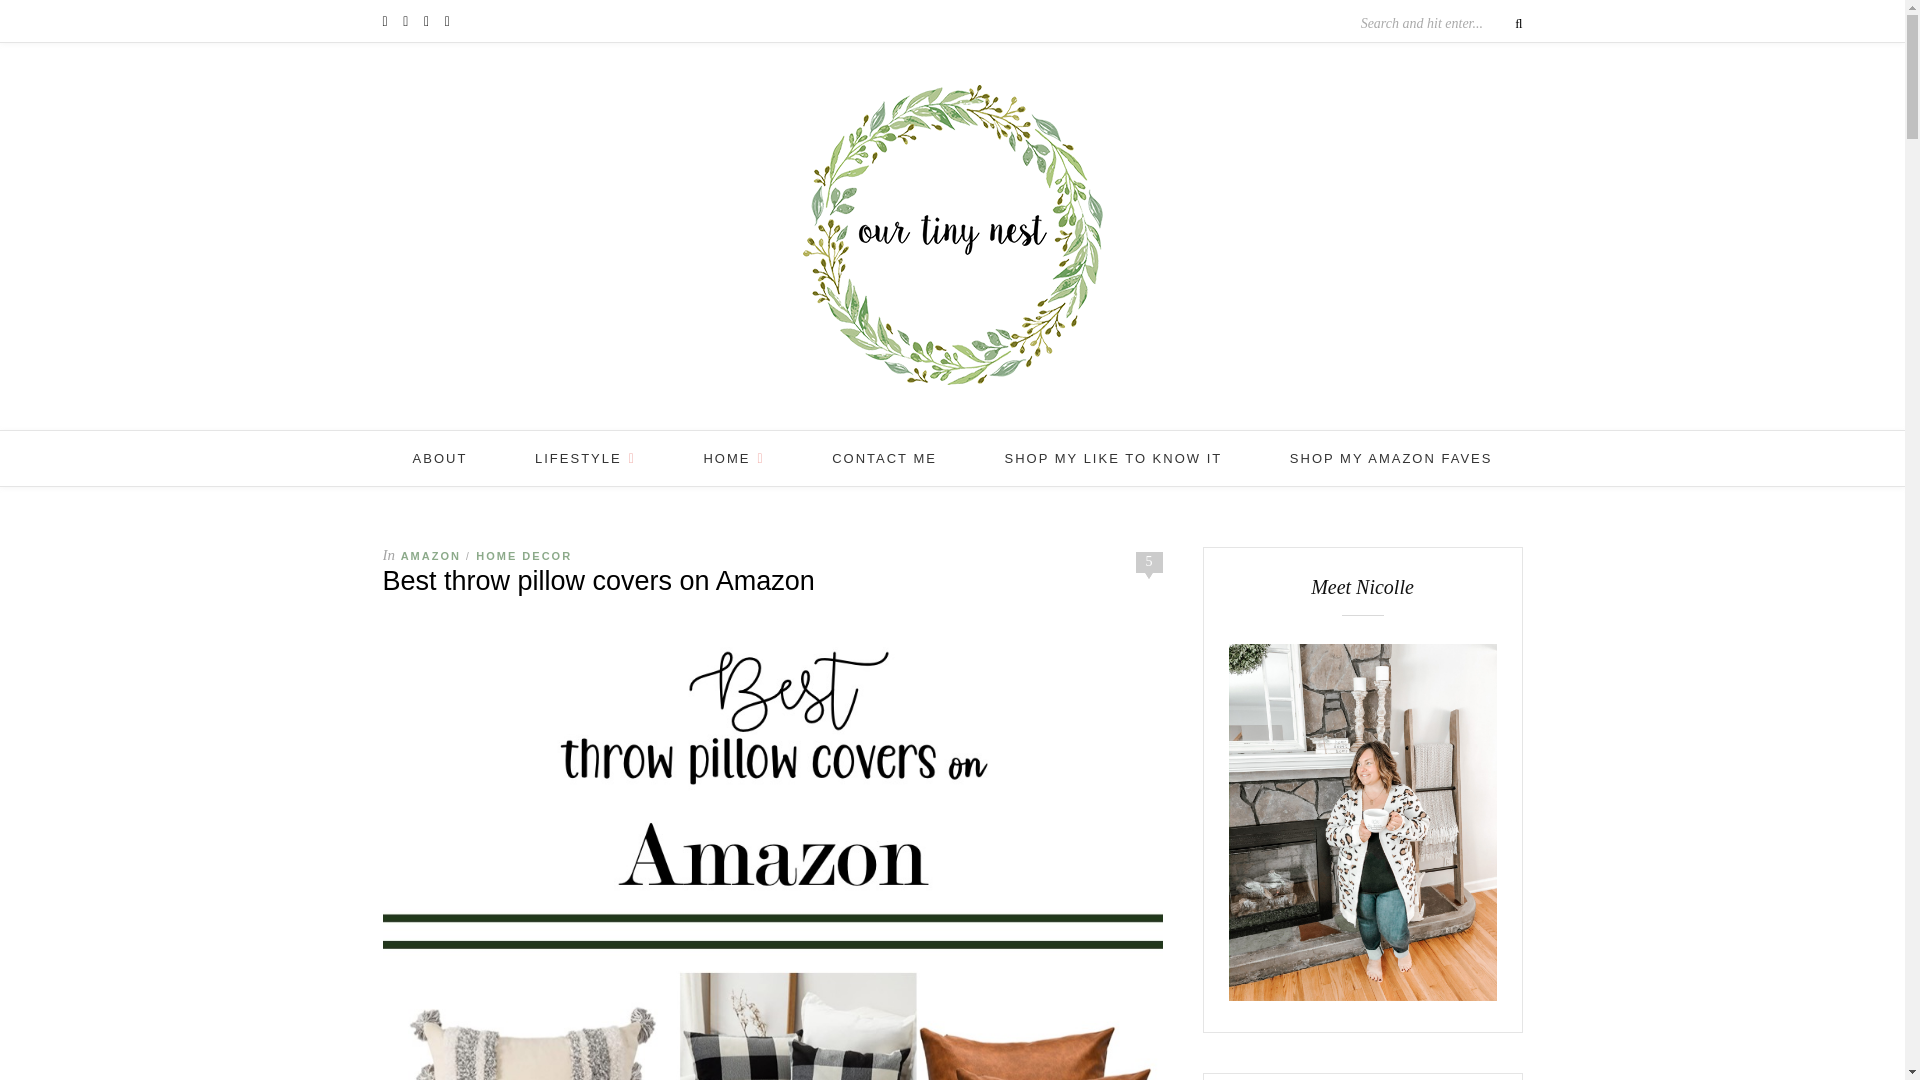 The width and height of the screenshot is (1920, 1080). Describe the element at coordinates (1114, 458) in the screenshot. I see `SHOP MY LIKE TO KNOW IT` at that location.